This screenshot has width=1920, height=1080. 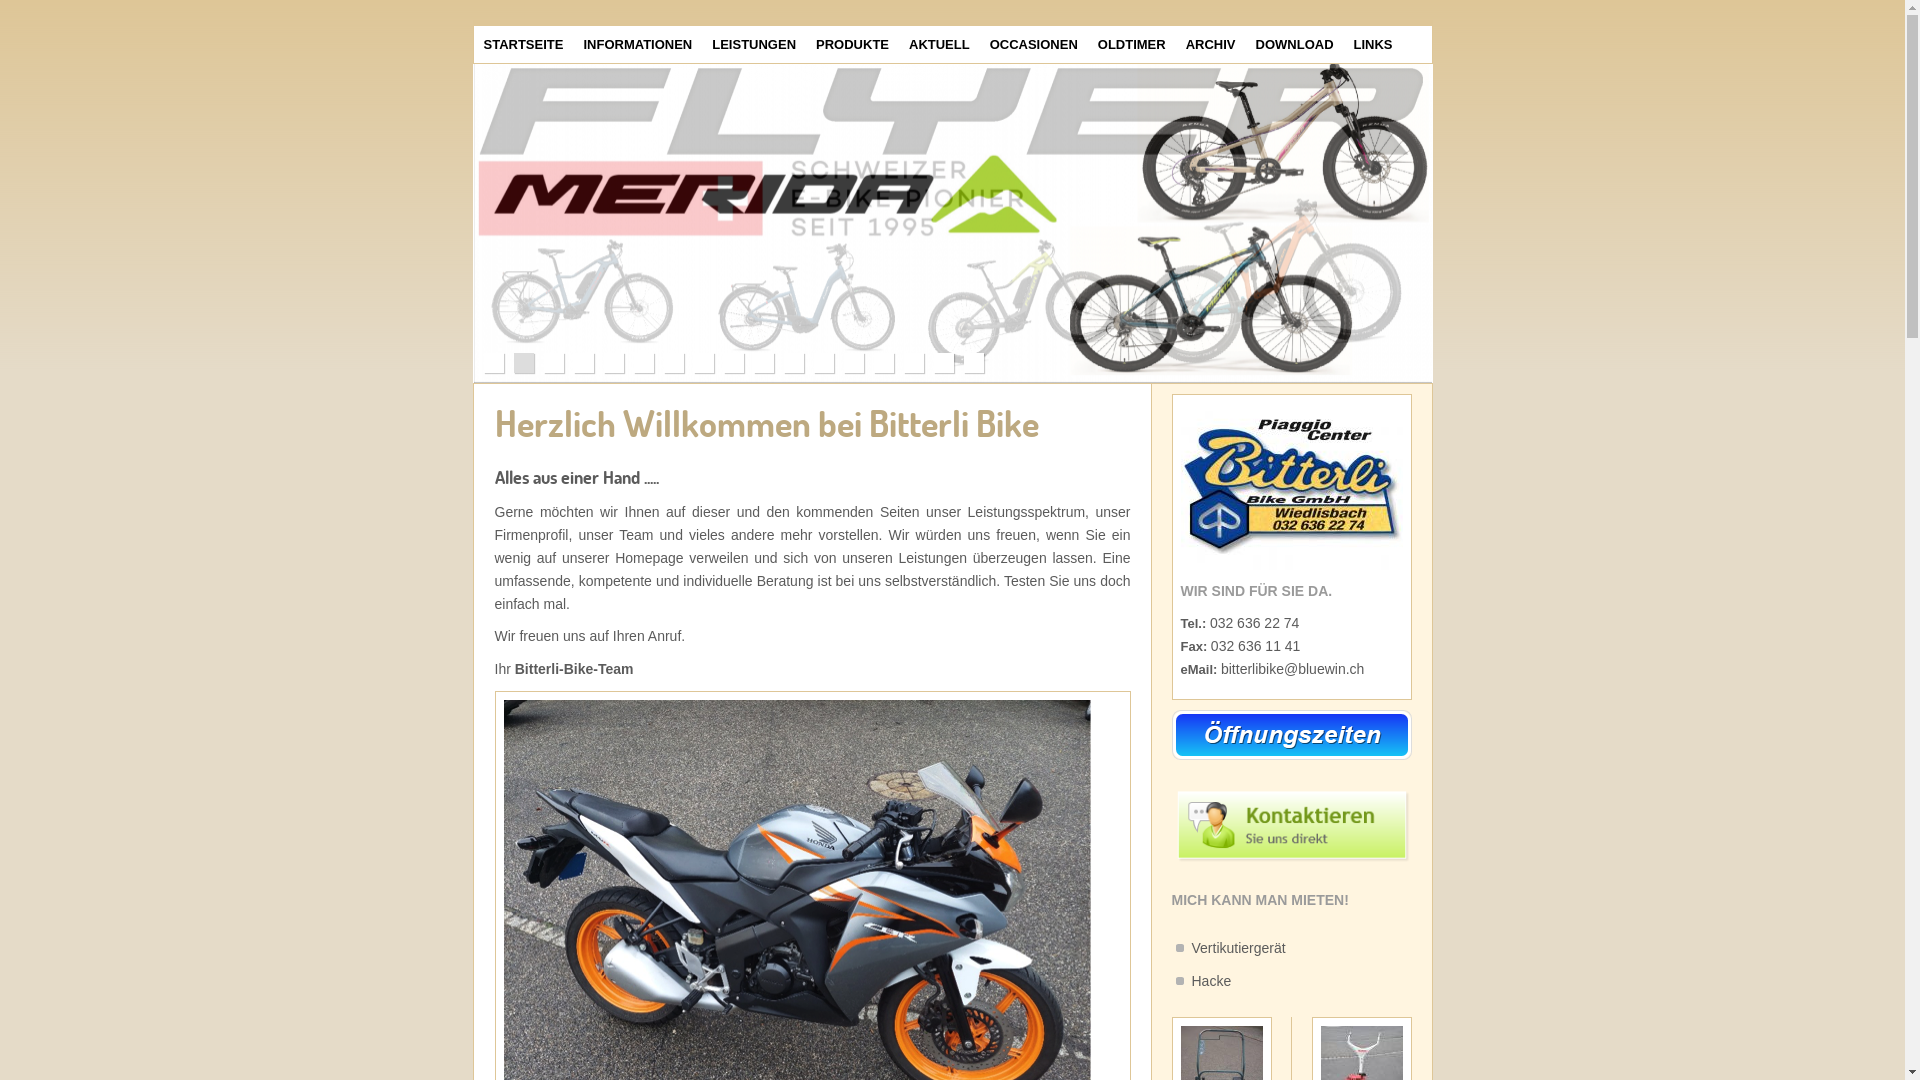 What do you see at coordinates (939, 44) in the screenshot?
I see `AKTUELL` at bounding box center [939, 44].